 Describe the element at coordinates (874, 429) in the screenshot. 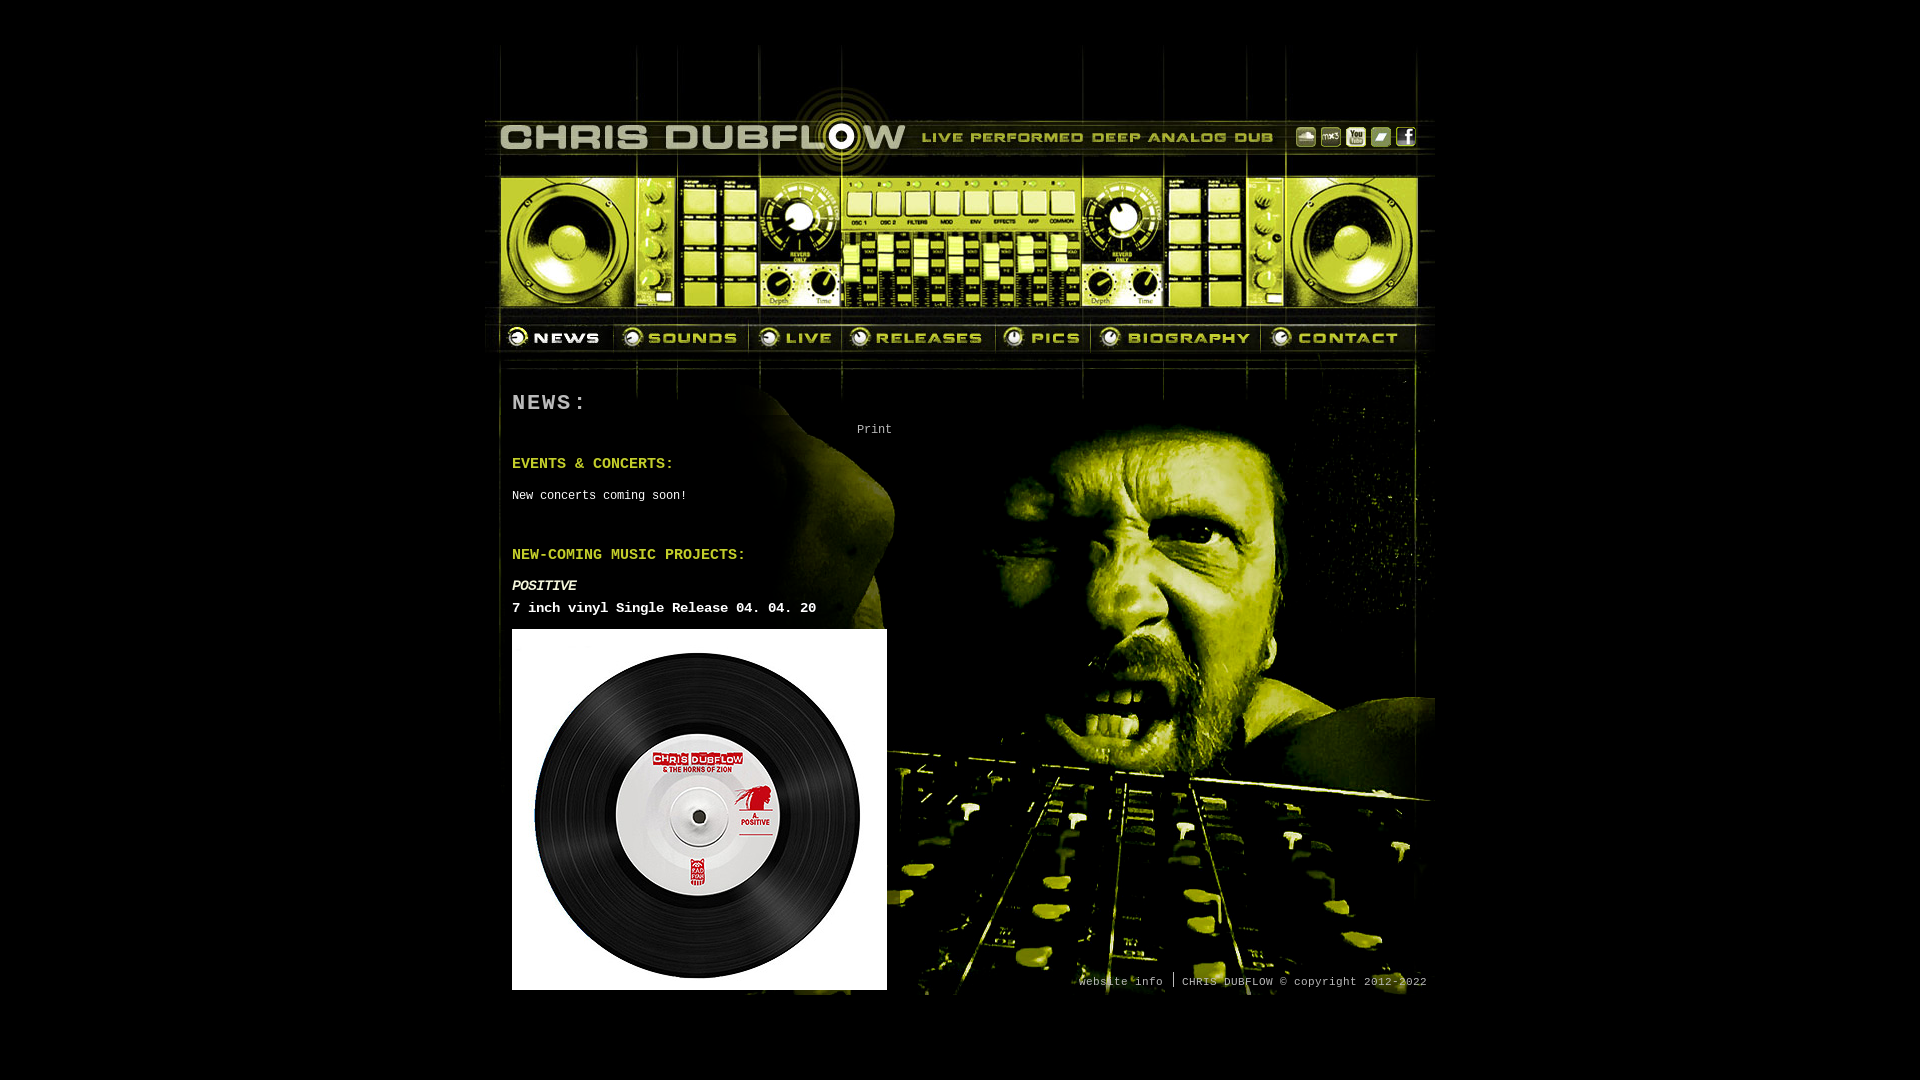

I see `Print` at that location.